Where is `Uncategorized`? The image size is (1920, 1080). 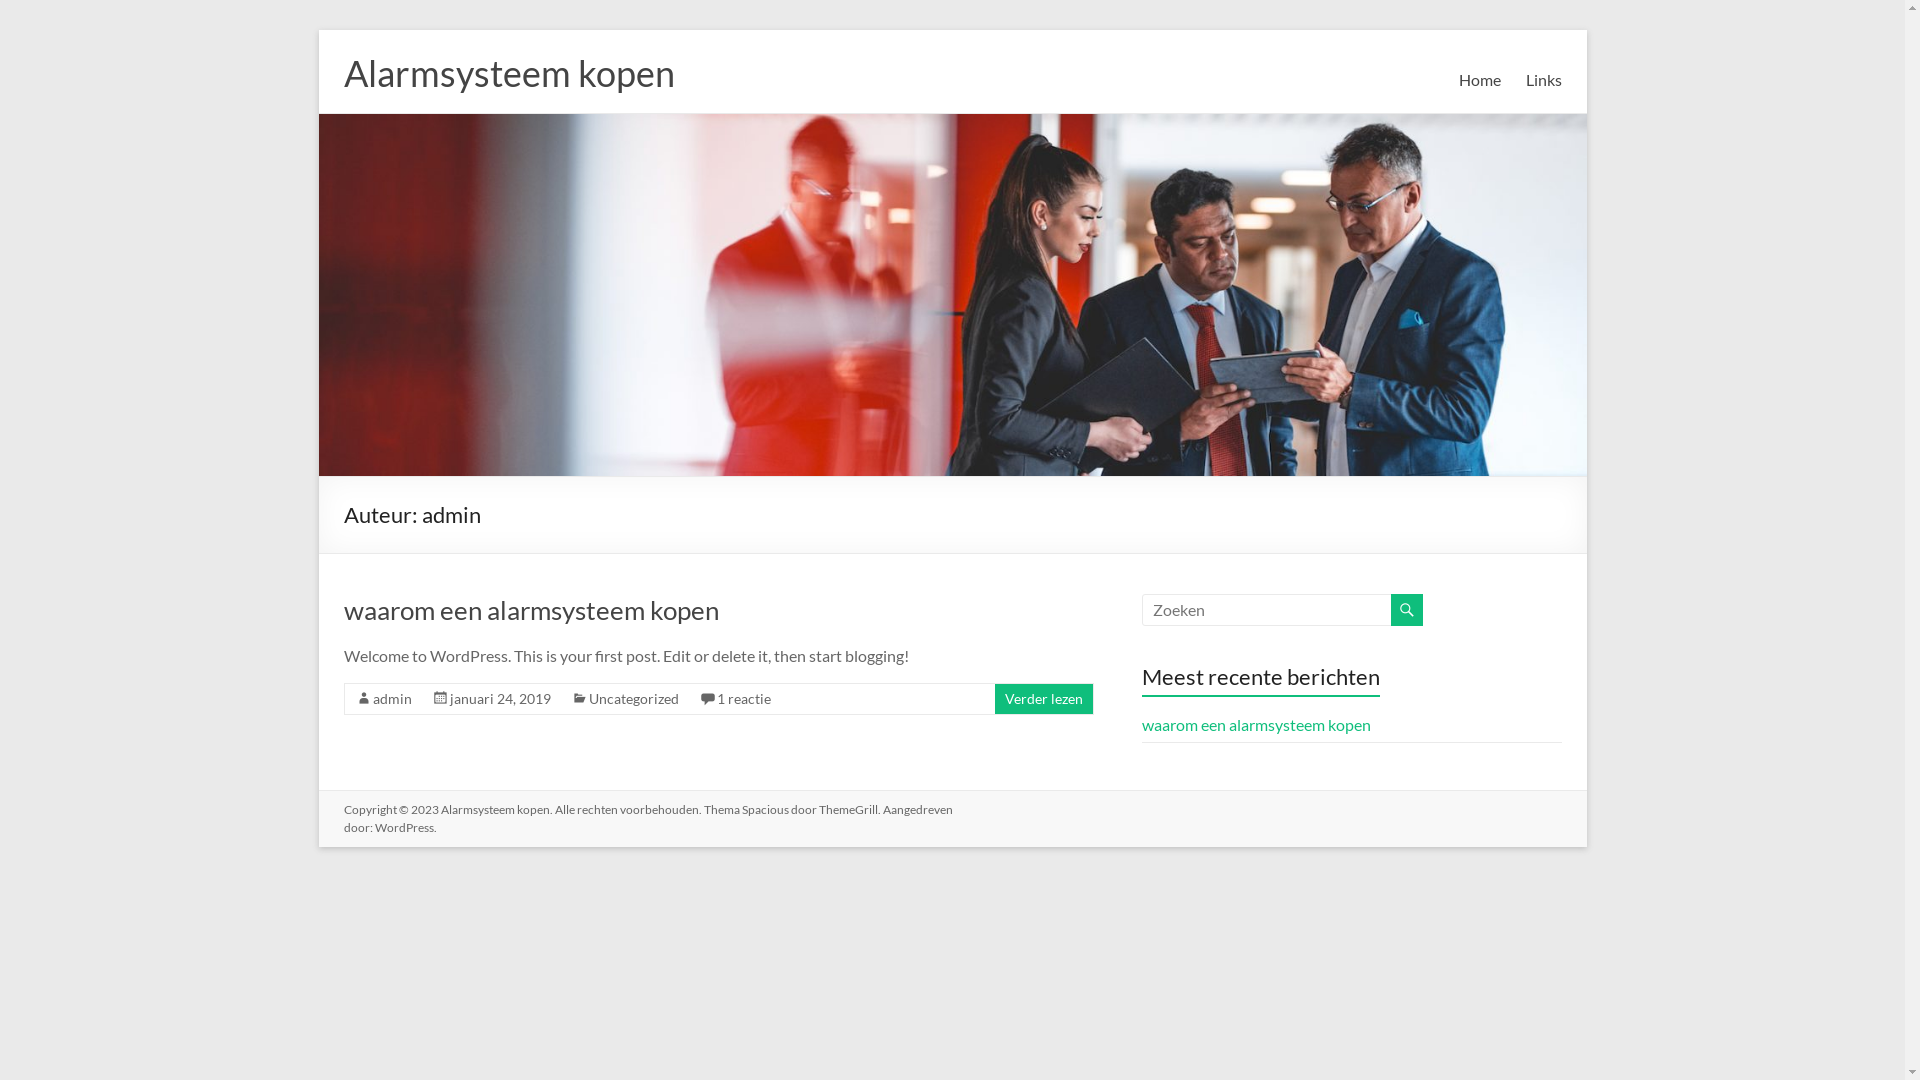 Uncategorized is located at coordinates (633, 698).